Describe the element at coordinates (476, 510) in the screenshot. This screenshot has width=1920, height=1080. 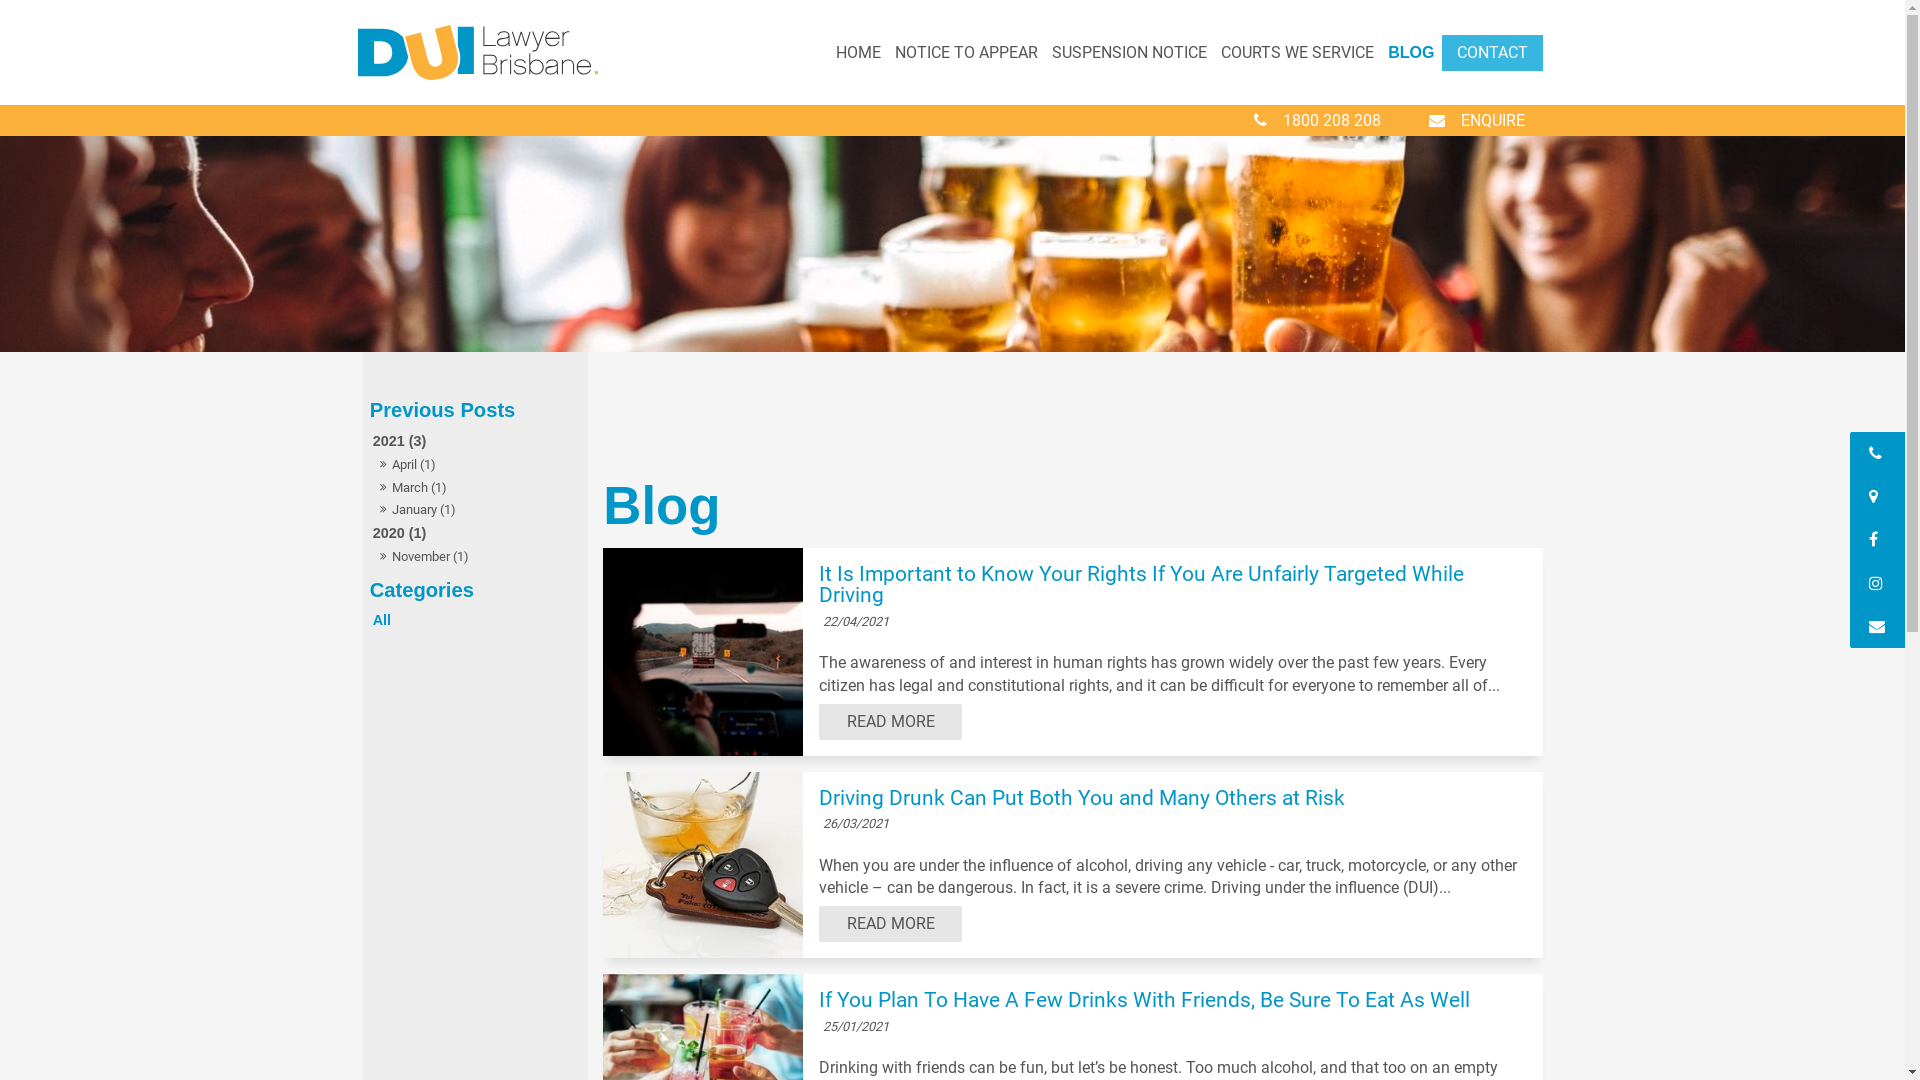
I see `January (1)` at that location.